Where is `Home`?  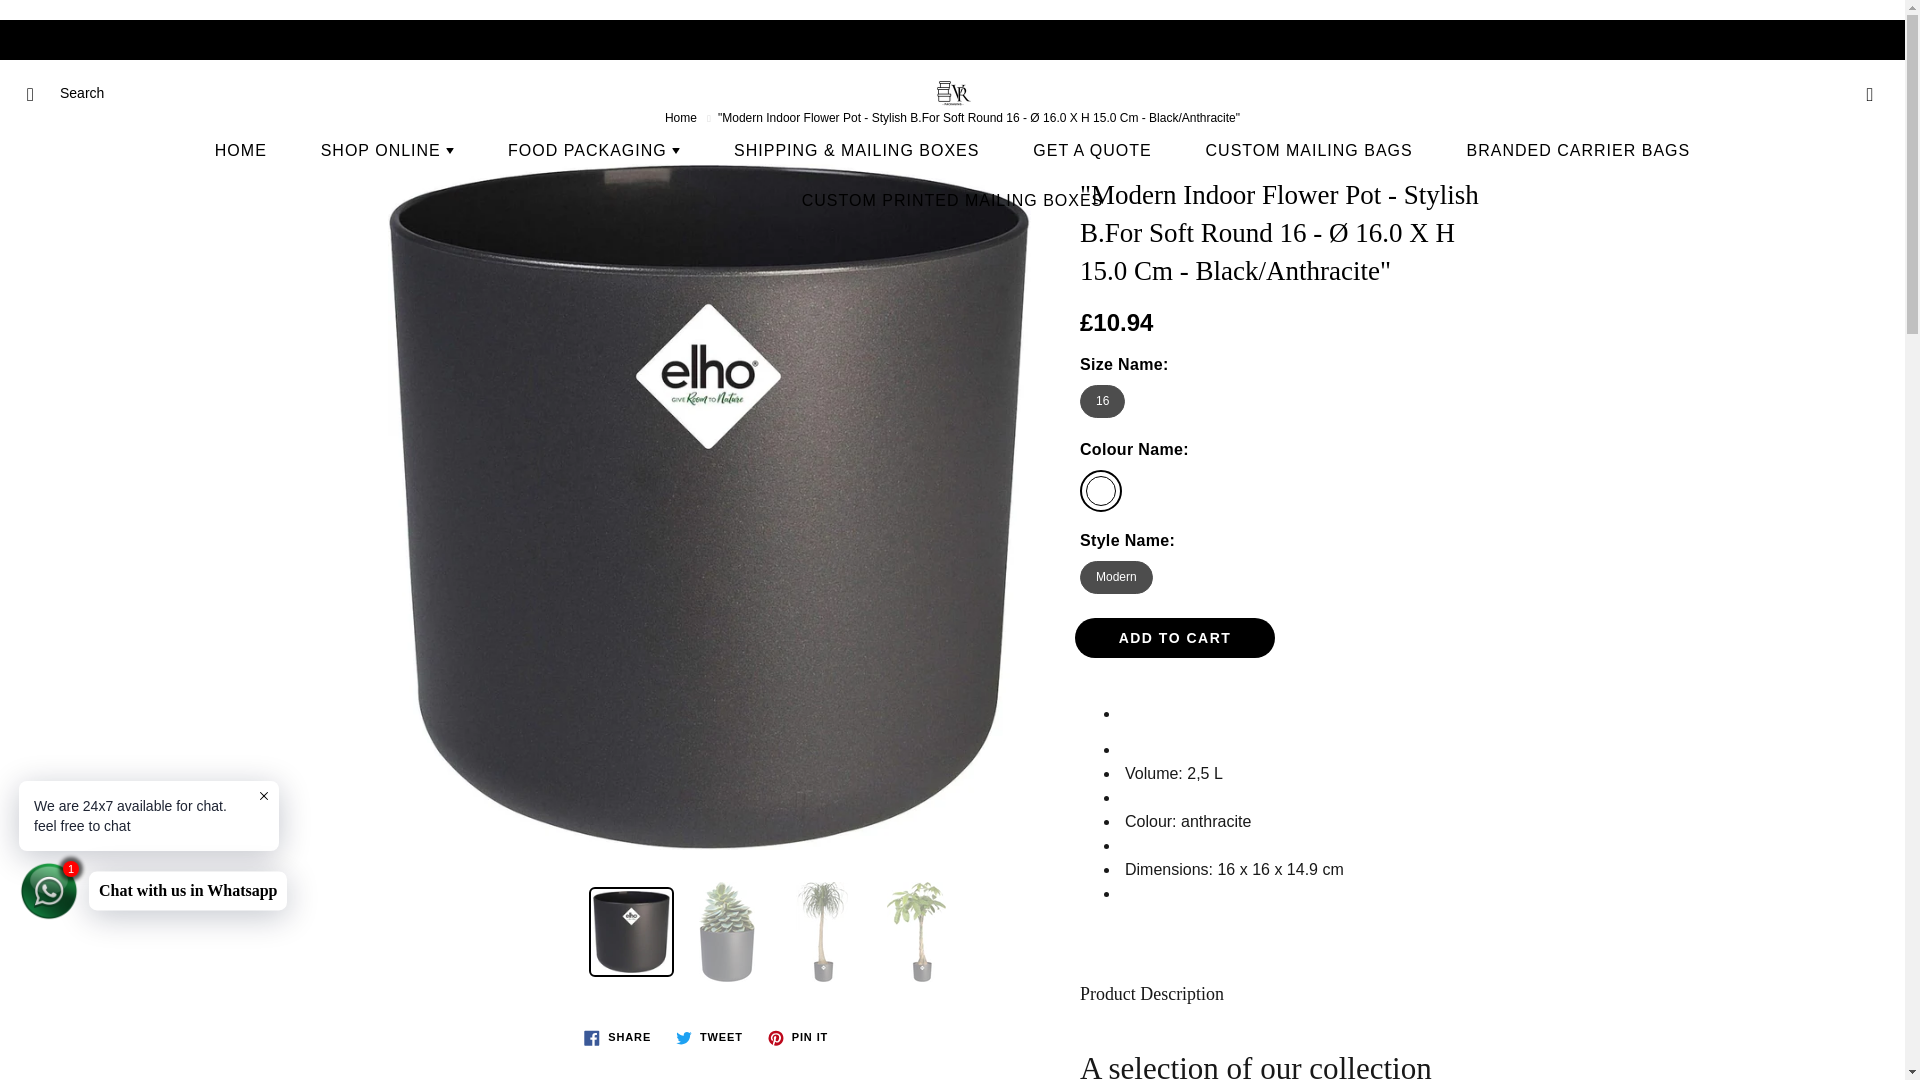 Home is located at coordinates (680, 118).